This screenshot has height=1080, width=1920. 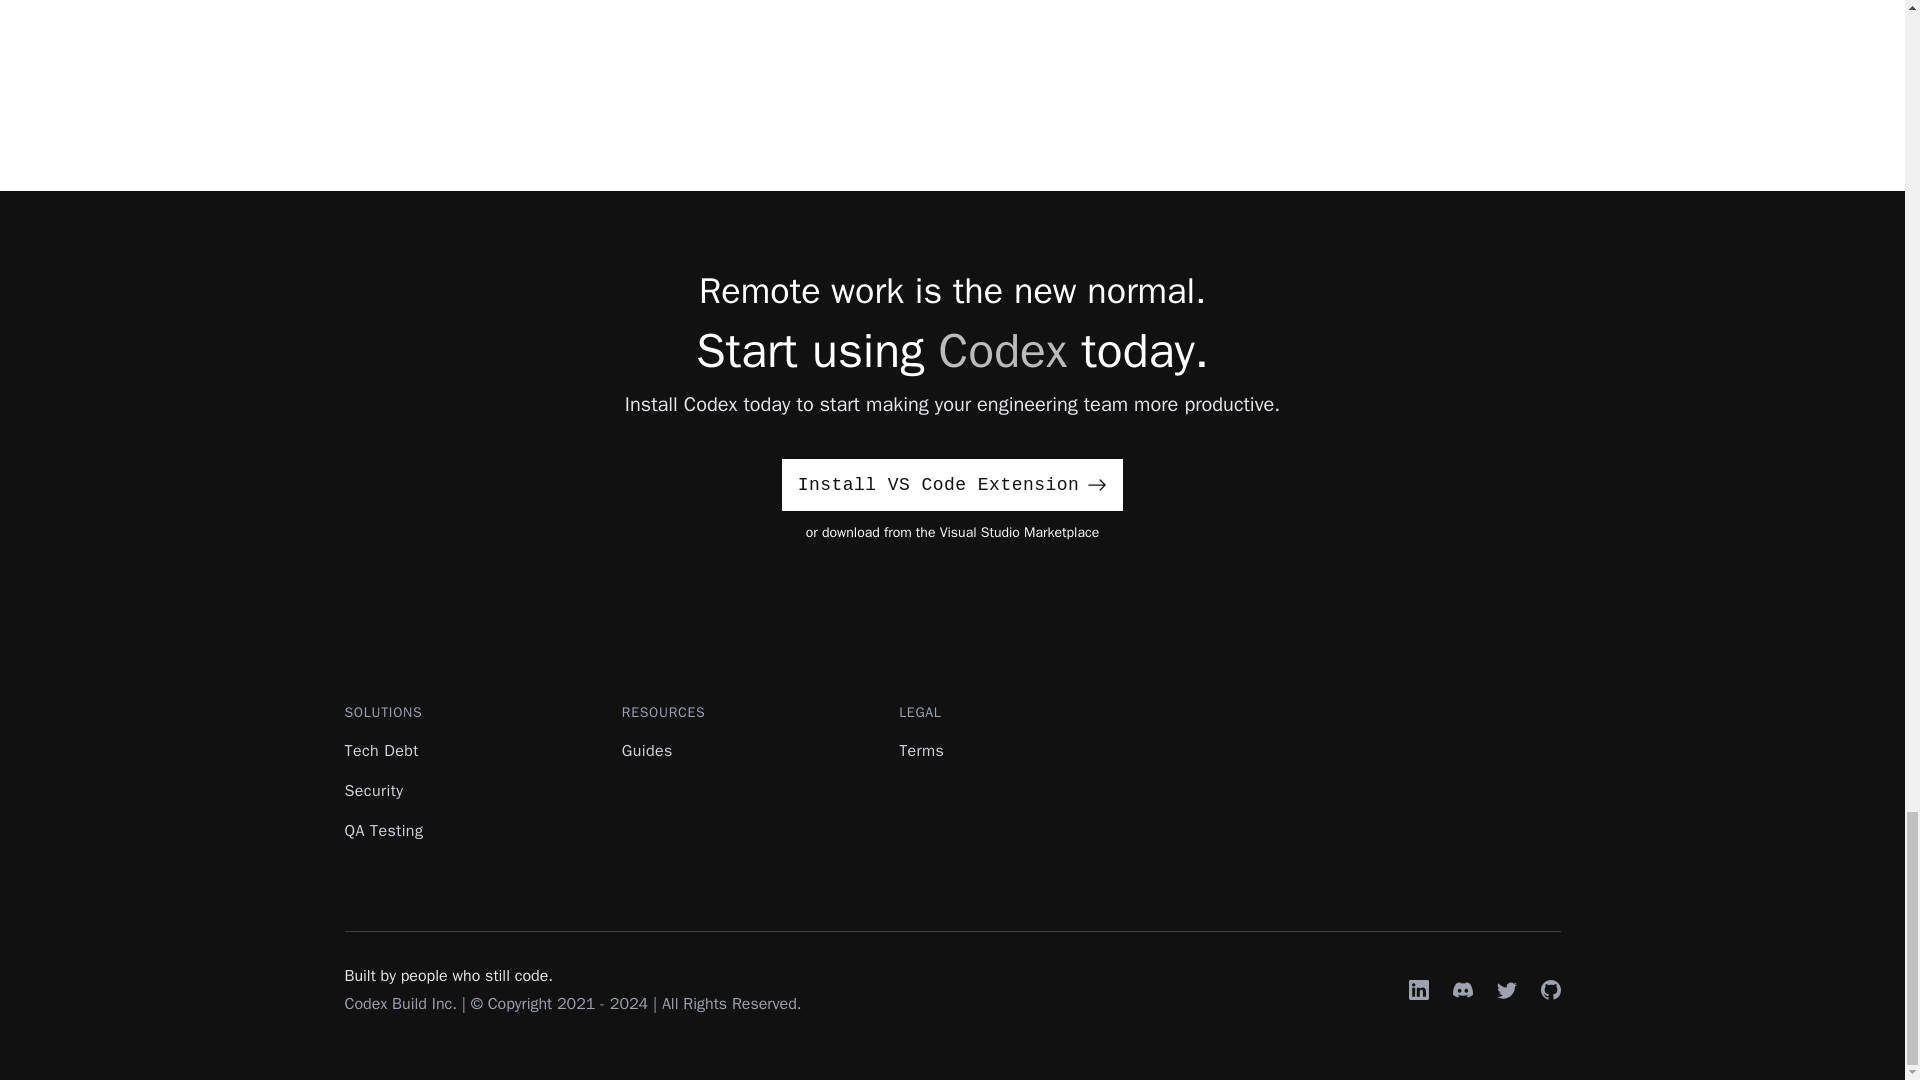 I want to click on Visual Studio Marketplace, so click(x=1020, y=532).